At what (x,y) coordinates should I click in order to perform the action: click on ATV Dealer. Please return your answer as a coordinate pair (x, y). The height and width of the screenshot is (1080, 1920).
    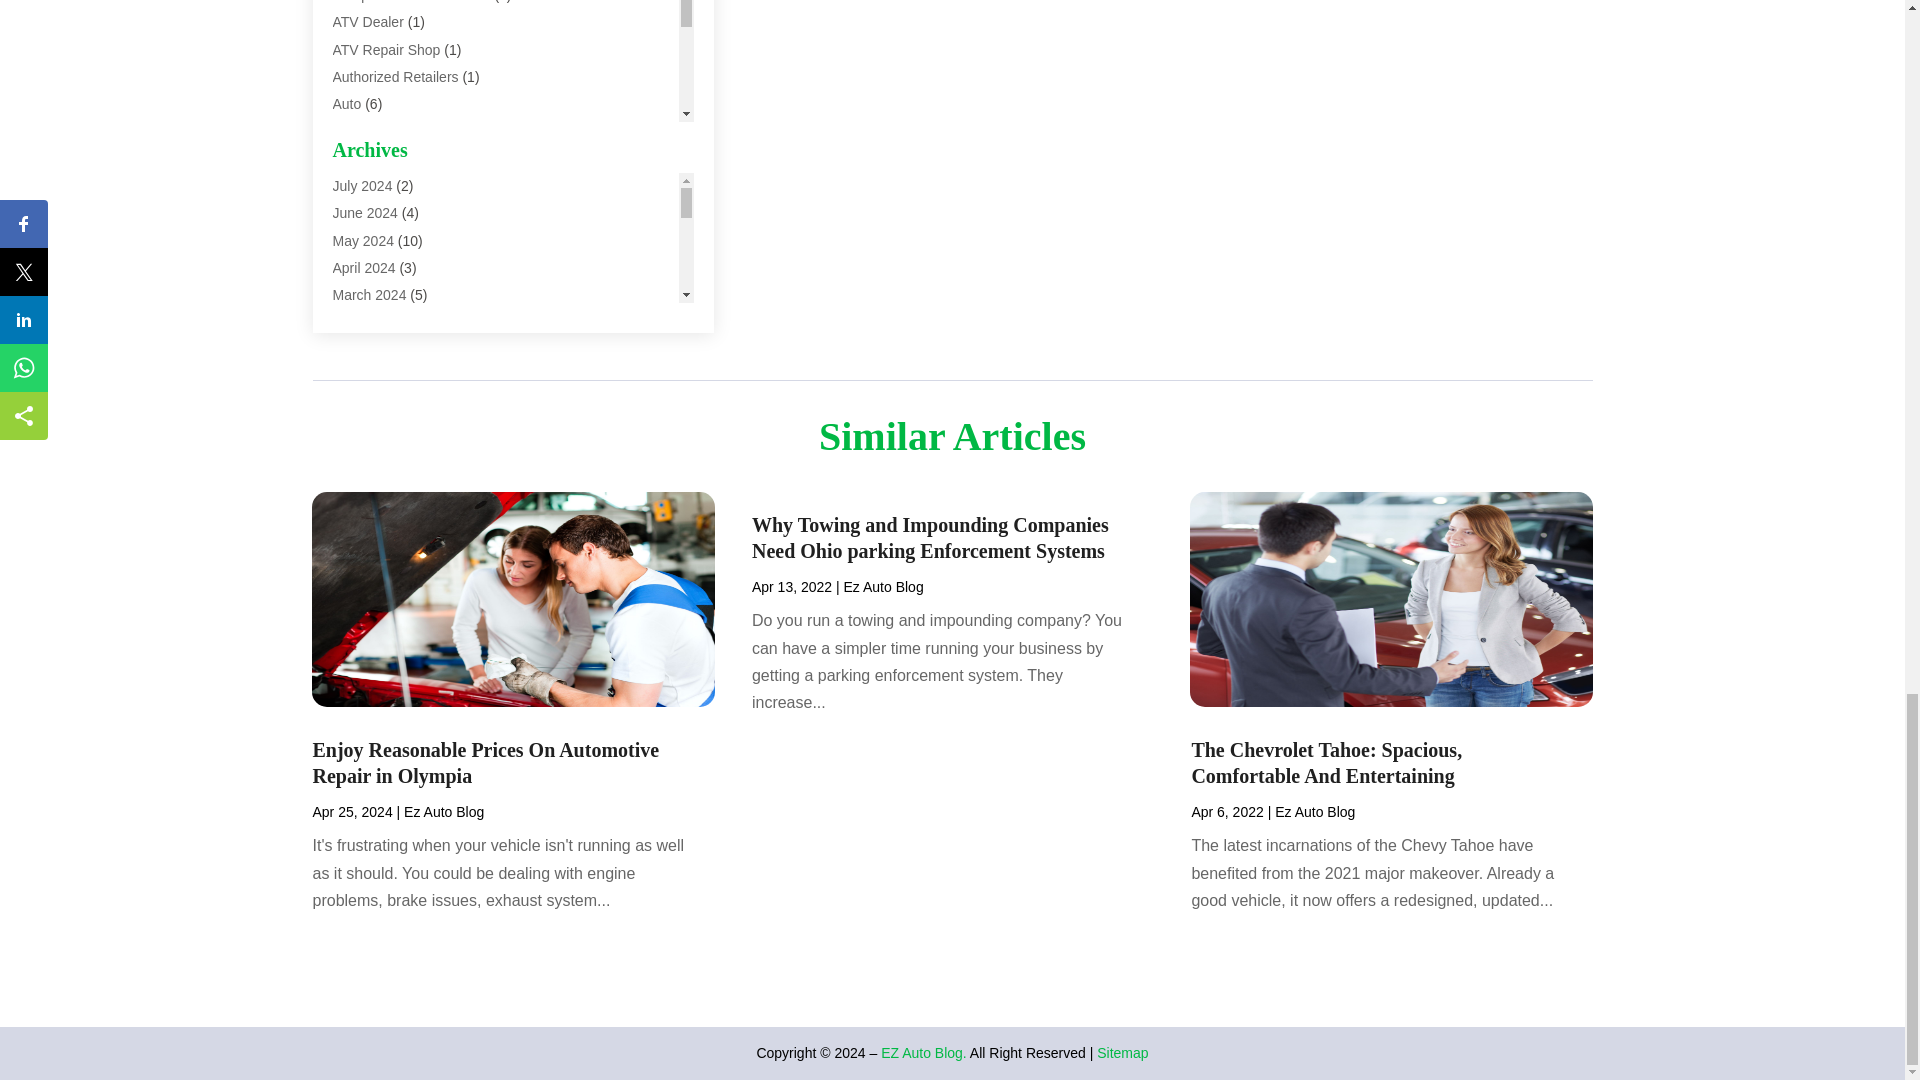
    Looking at the image, I should click on (368, 22).